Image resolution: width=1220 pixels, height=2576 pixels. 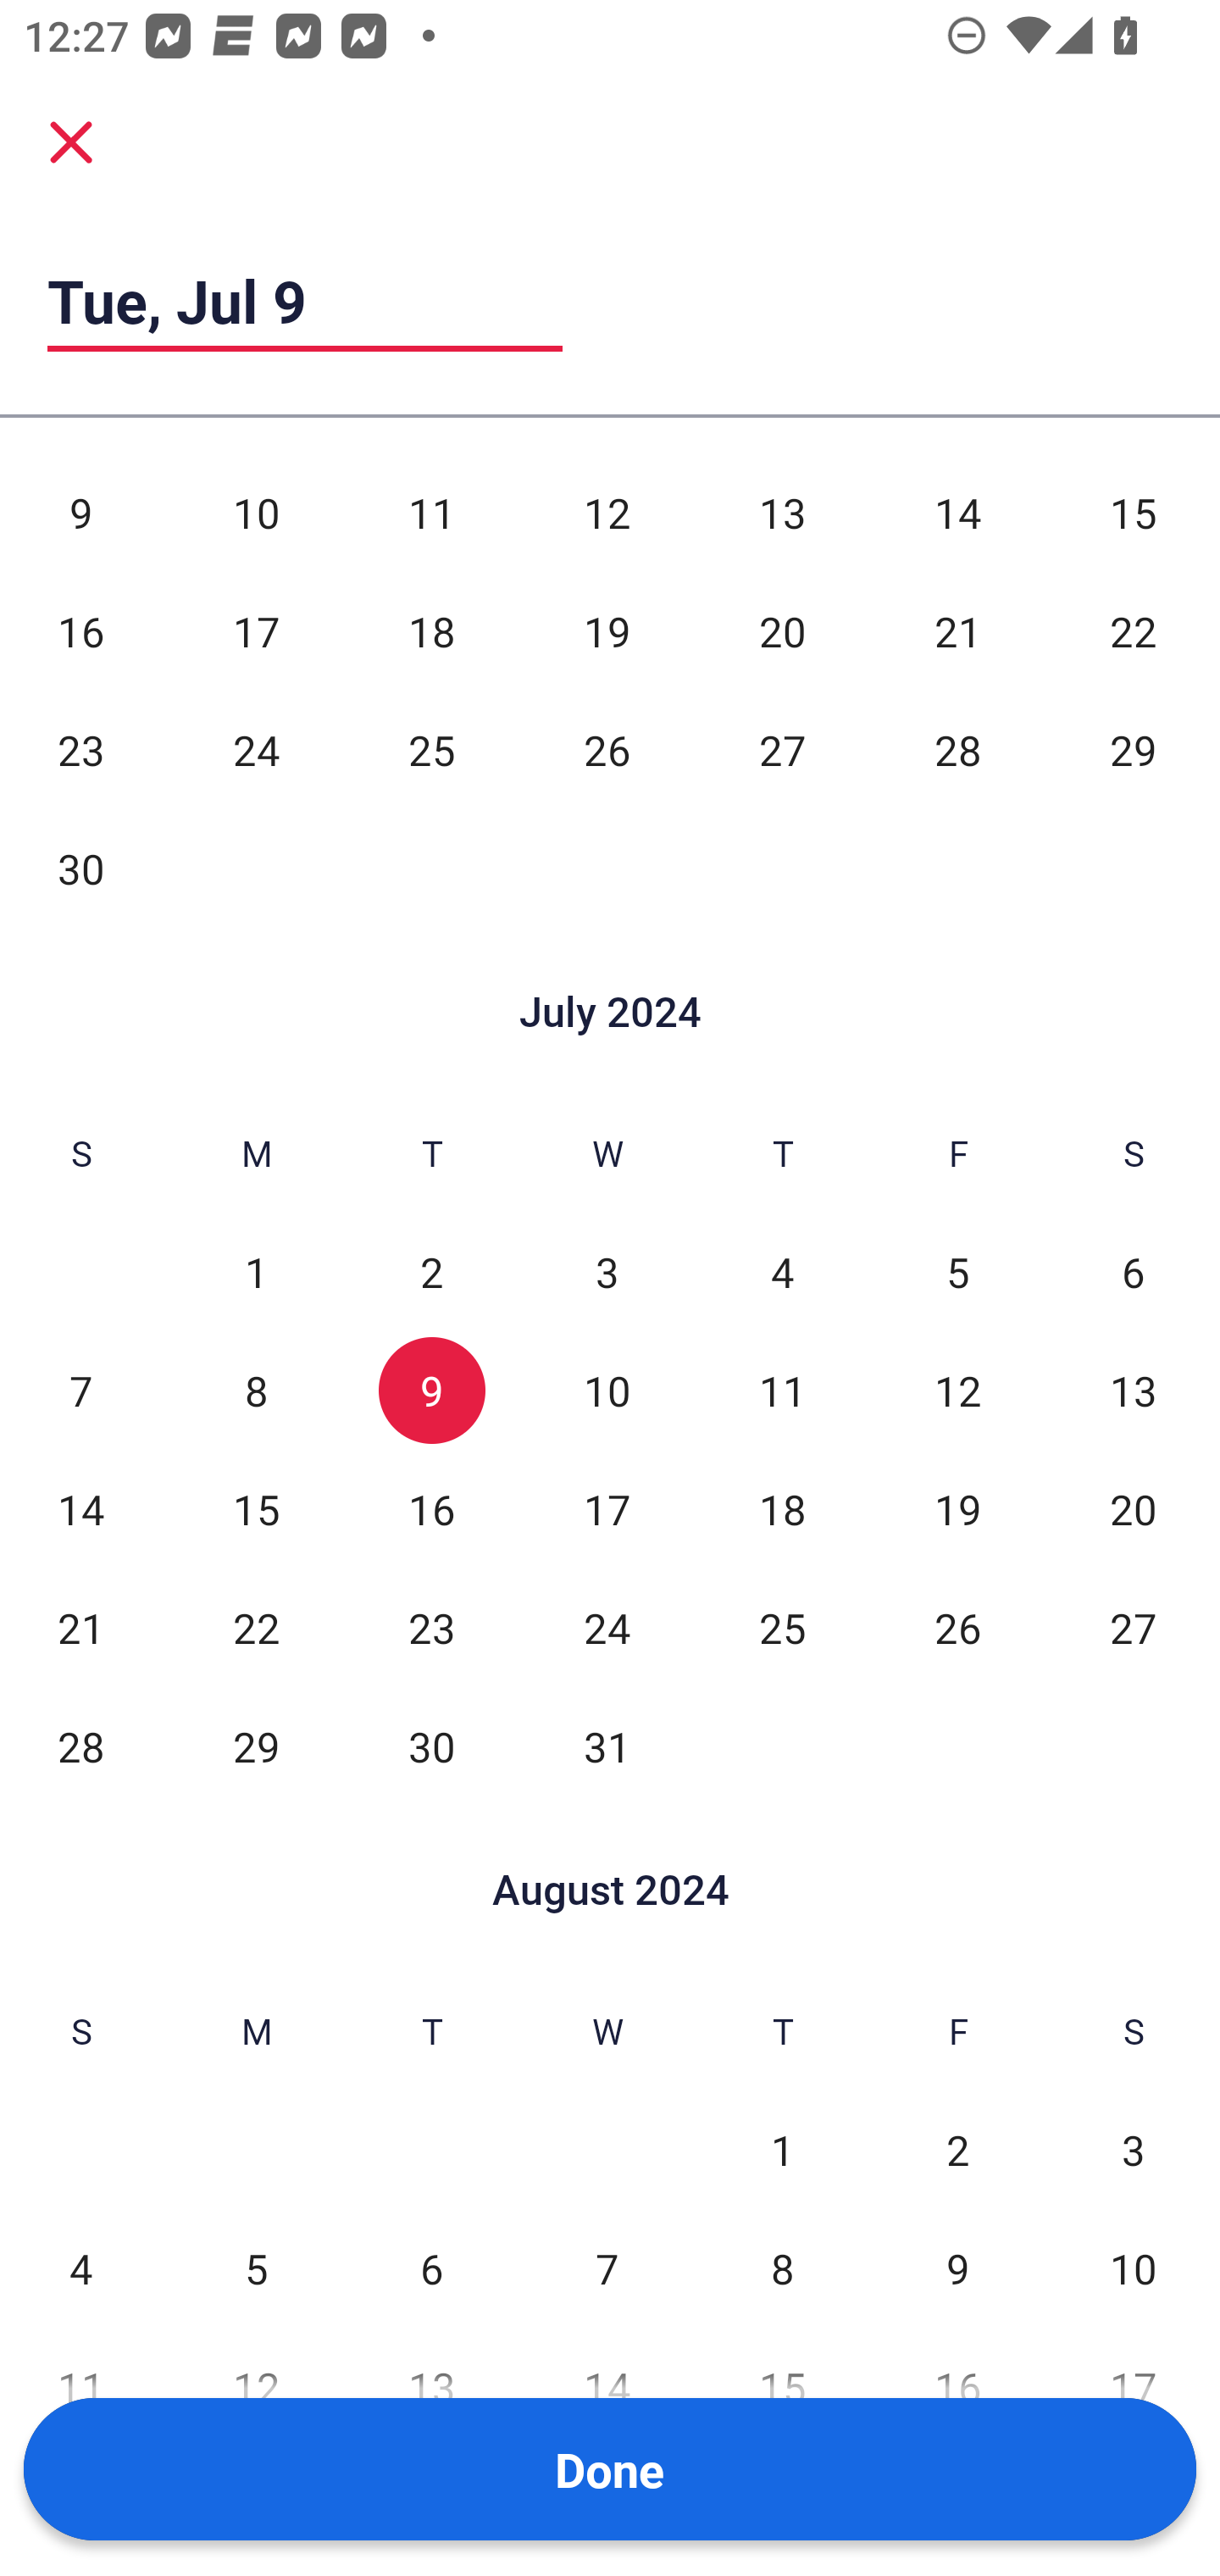 I want to click on 22 Sat, Jun 22, Not Selected, so click(x=1134, y=630).